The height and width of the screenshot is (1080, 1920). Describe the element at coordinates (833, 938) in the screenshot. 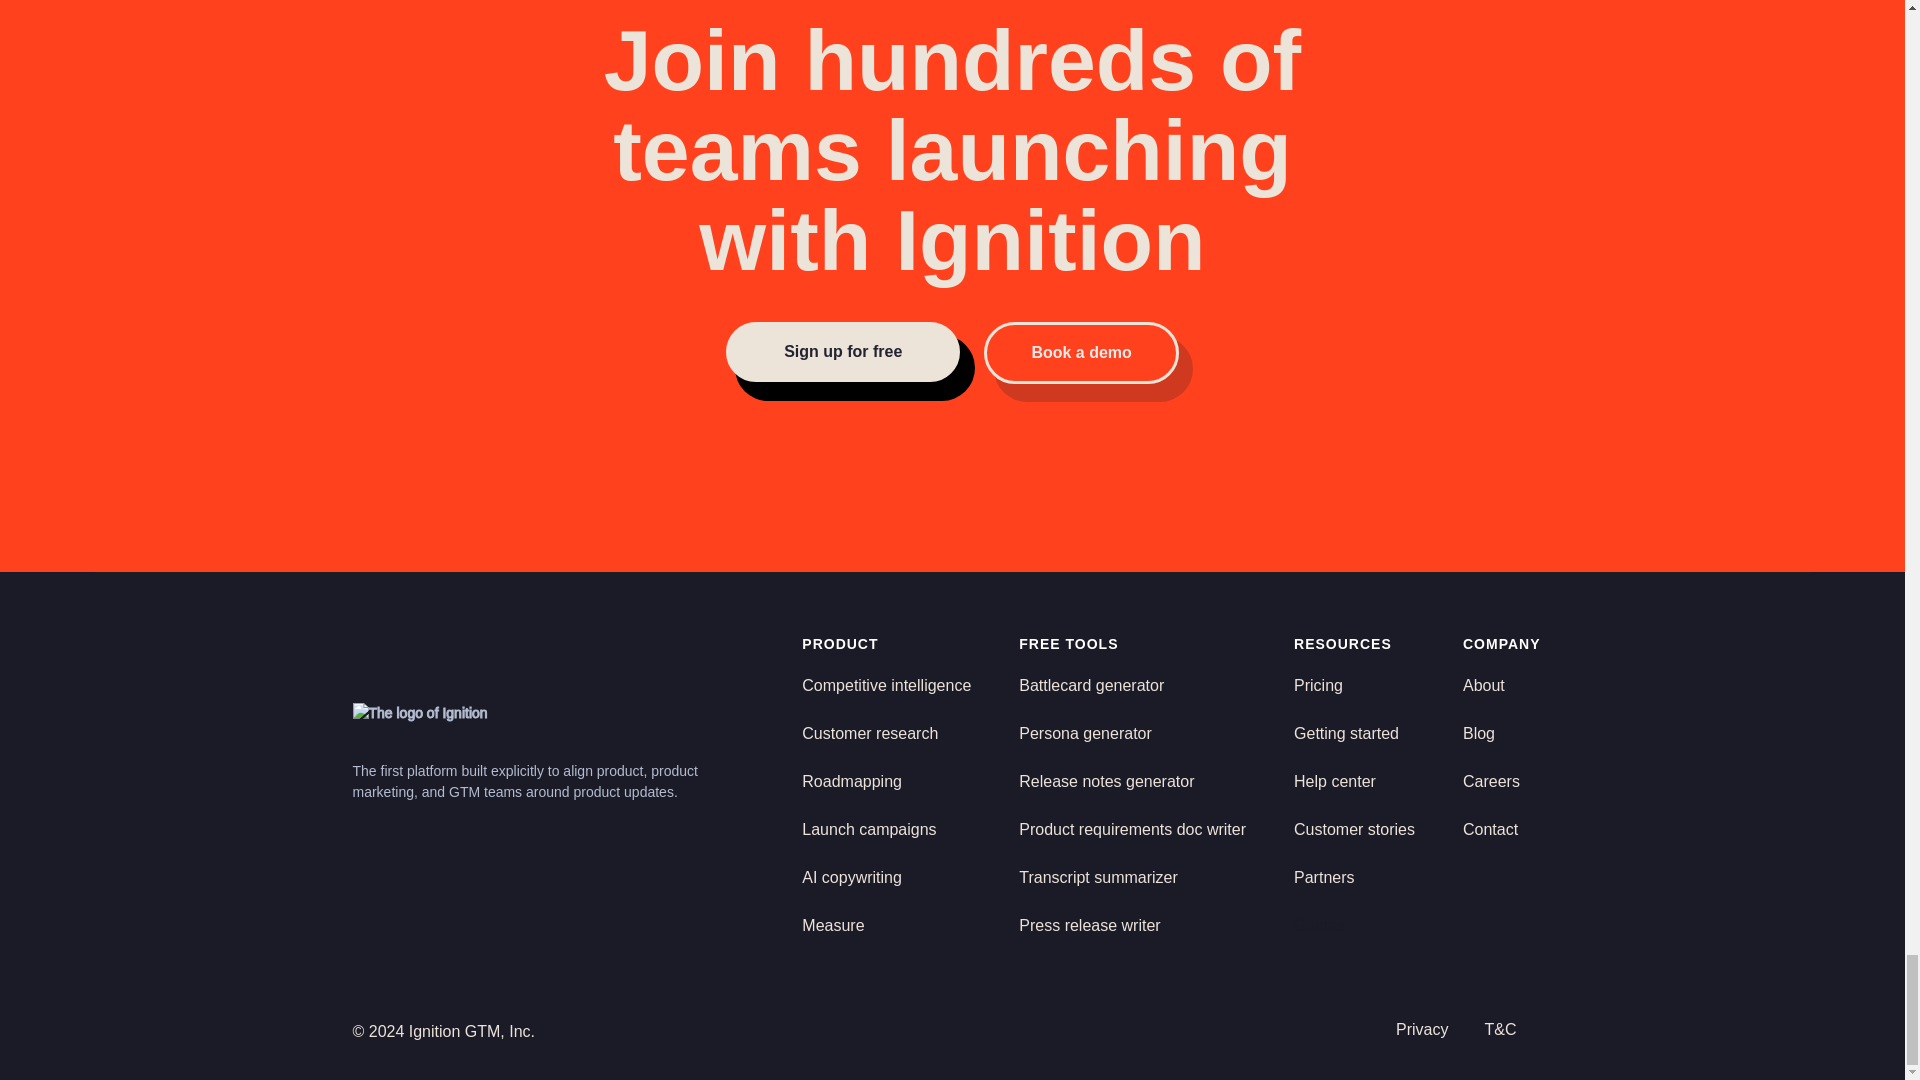

I see `Measure` at that location.